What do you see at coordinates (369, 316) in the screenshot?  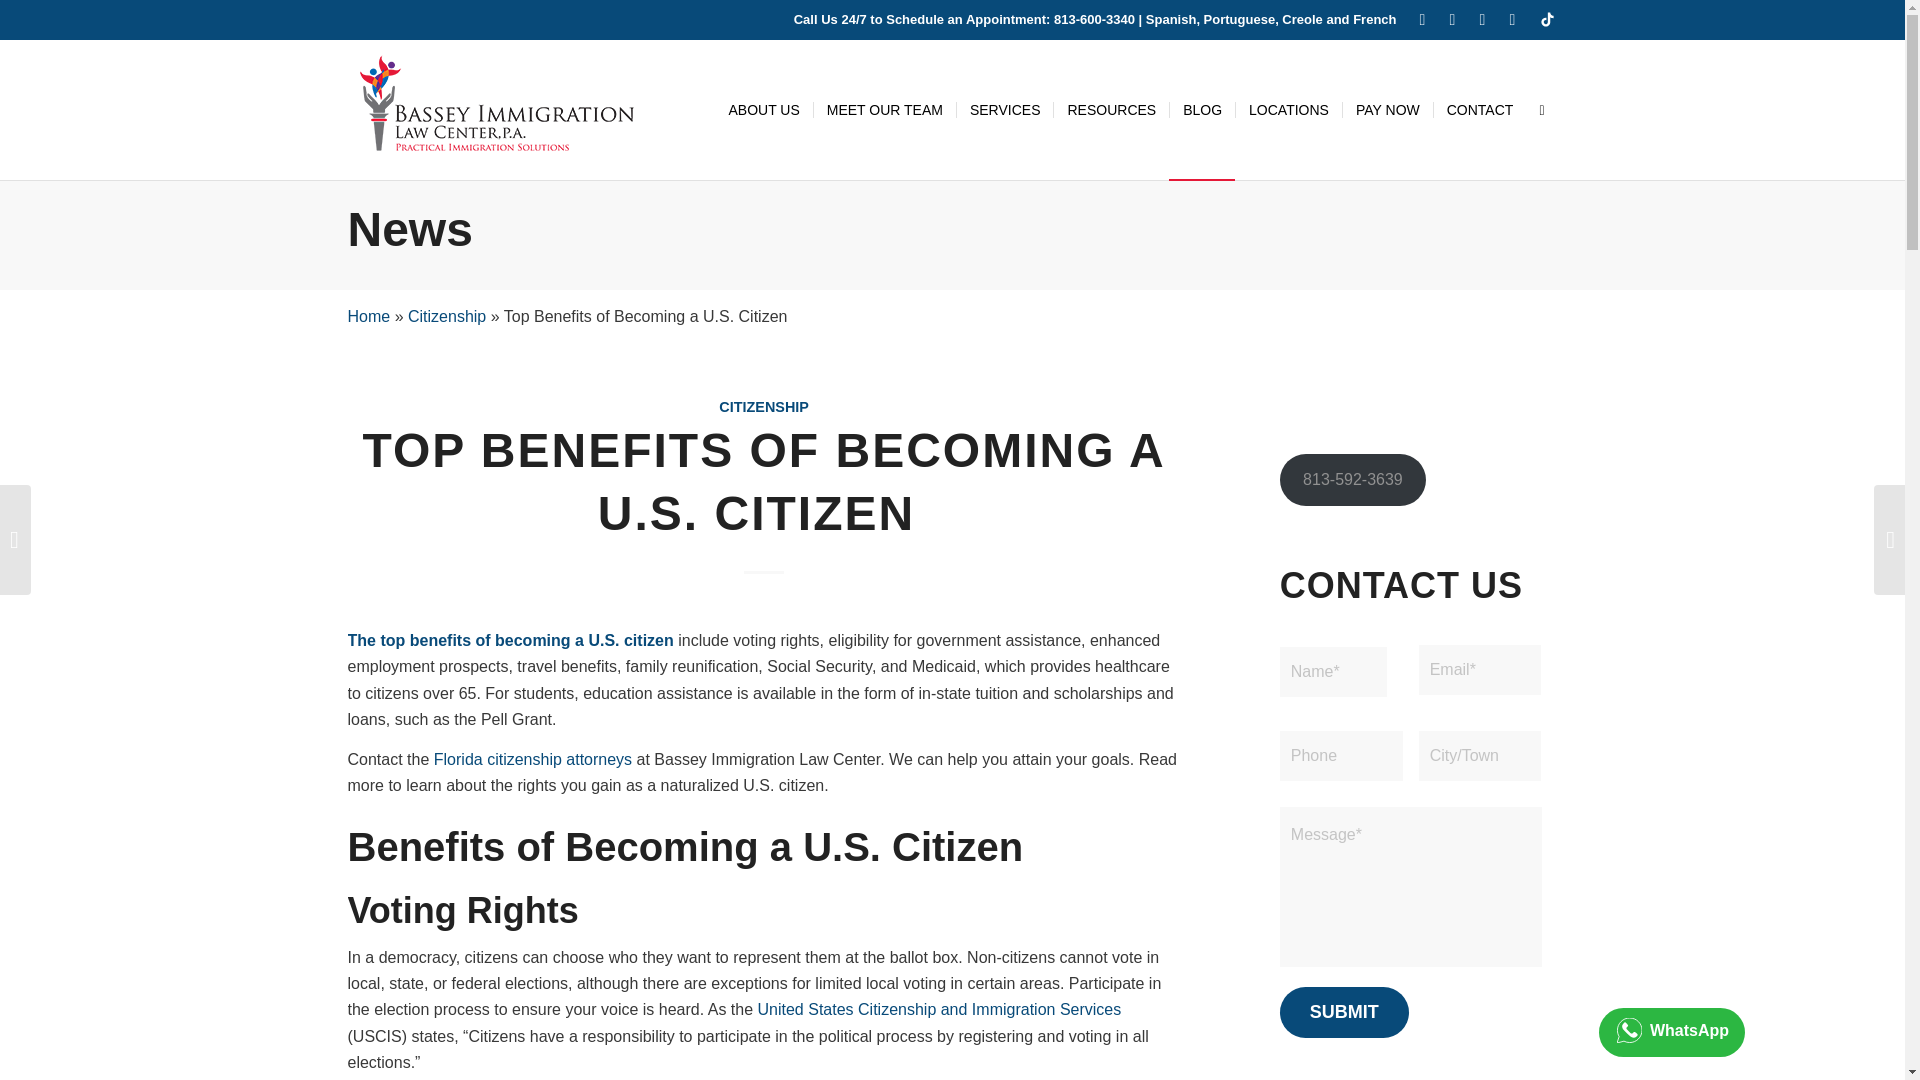 I see `Home` at bounding box center [369, 316].